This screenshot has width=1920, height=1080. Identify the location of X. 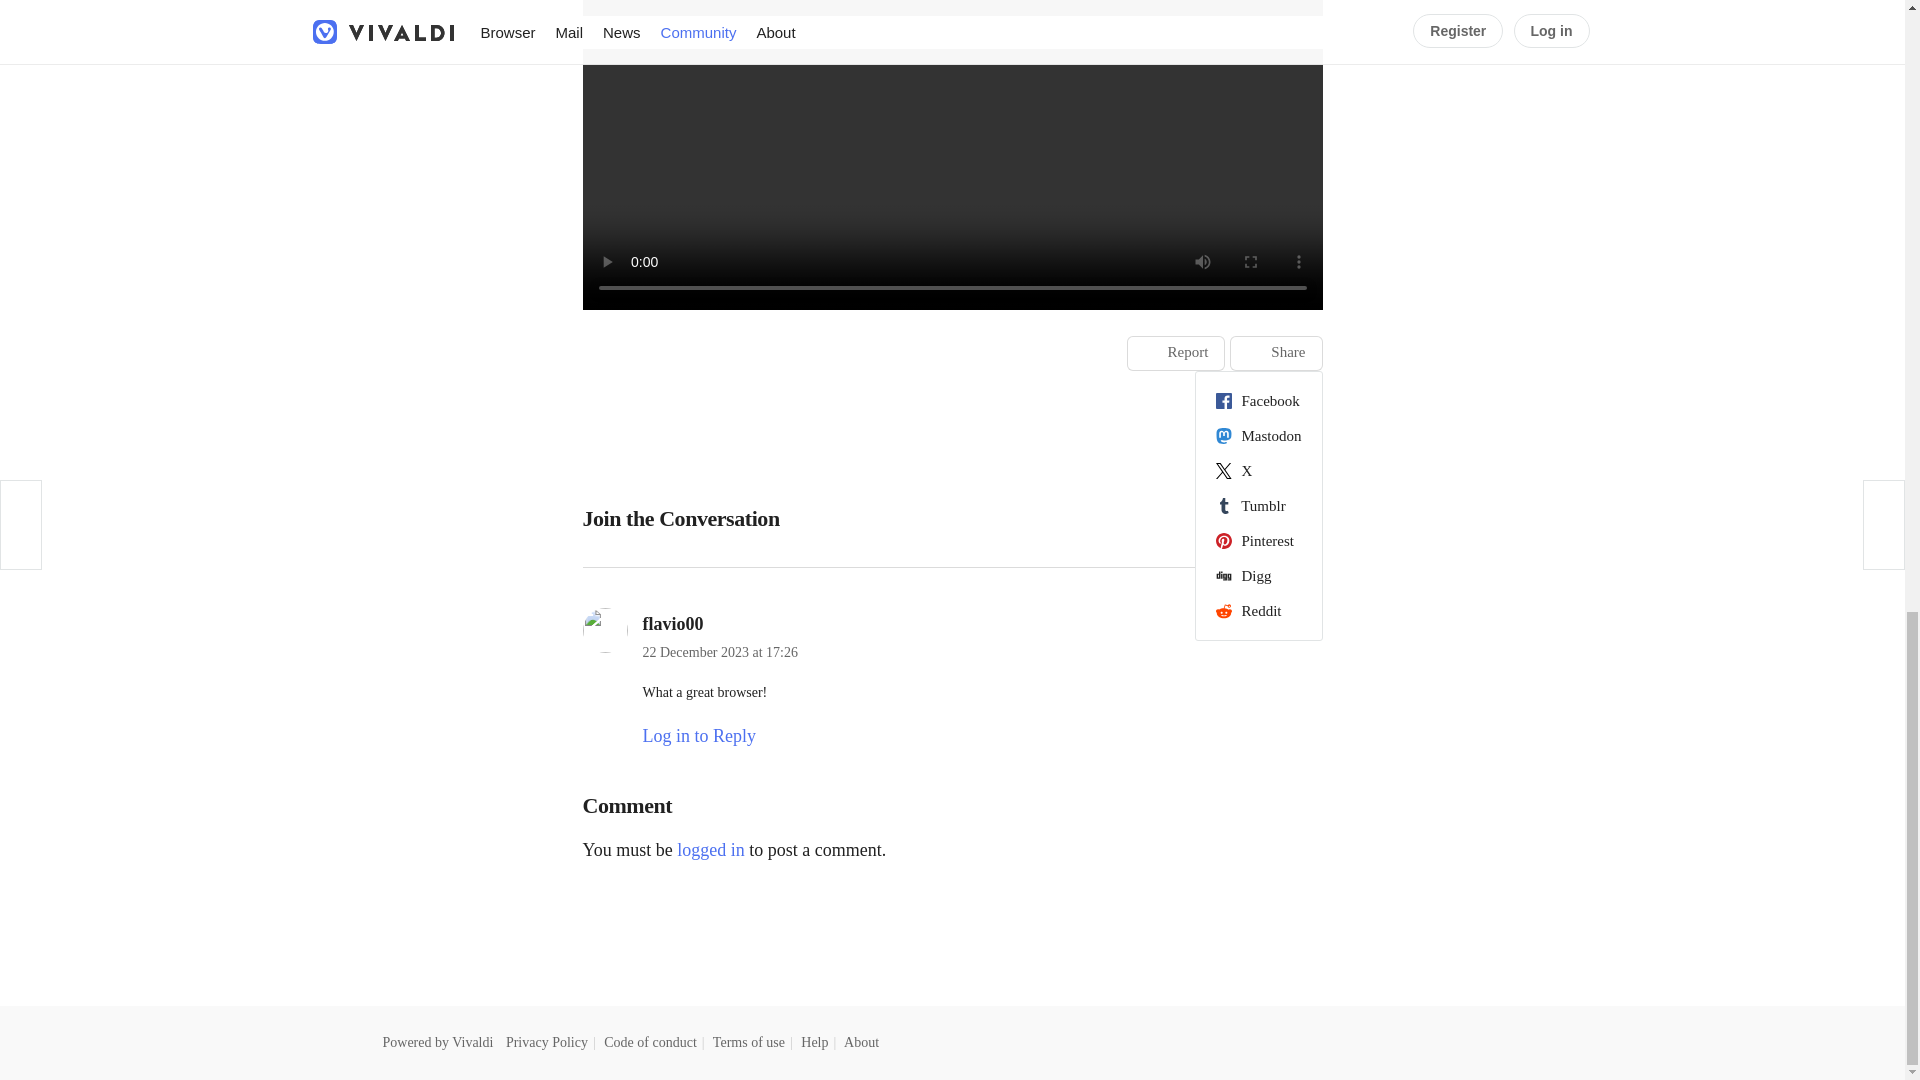
(1258, 470).